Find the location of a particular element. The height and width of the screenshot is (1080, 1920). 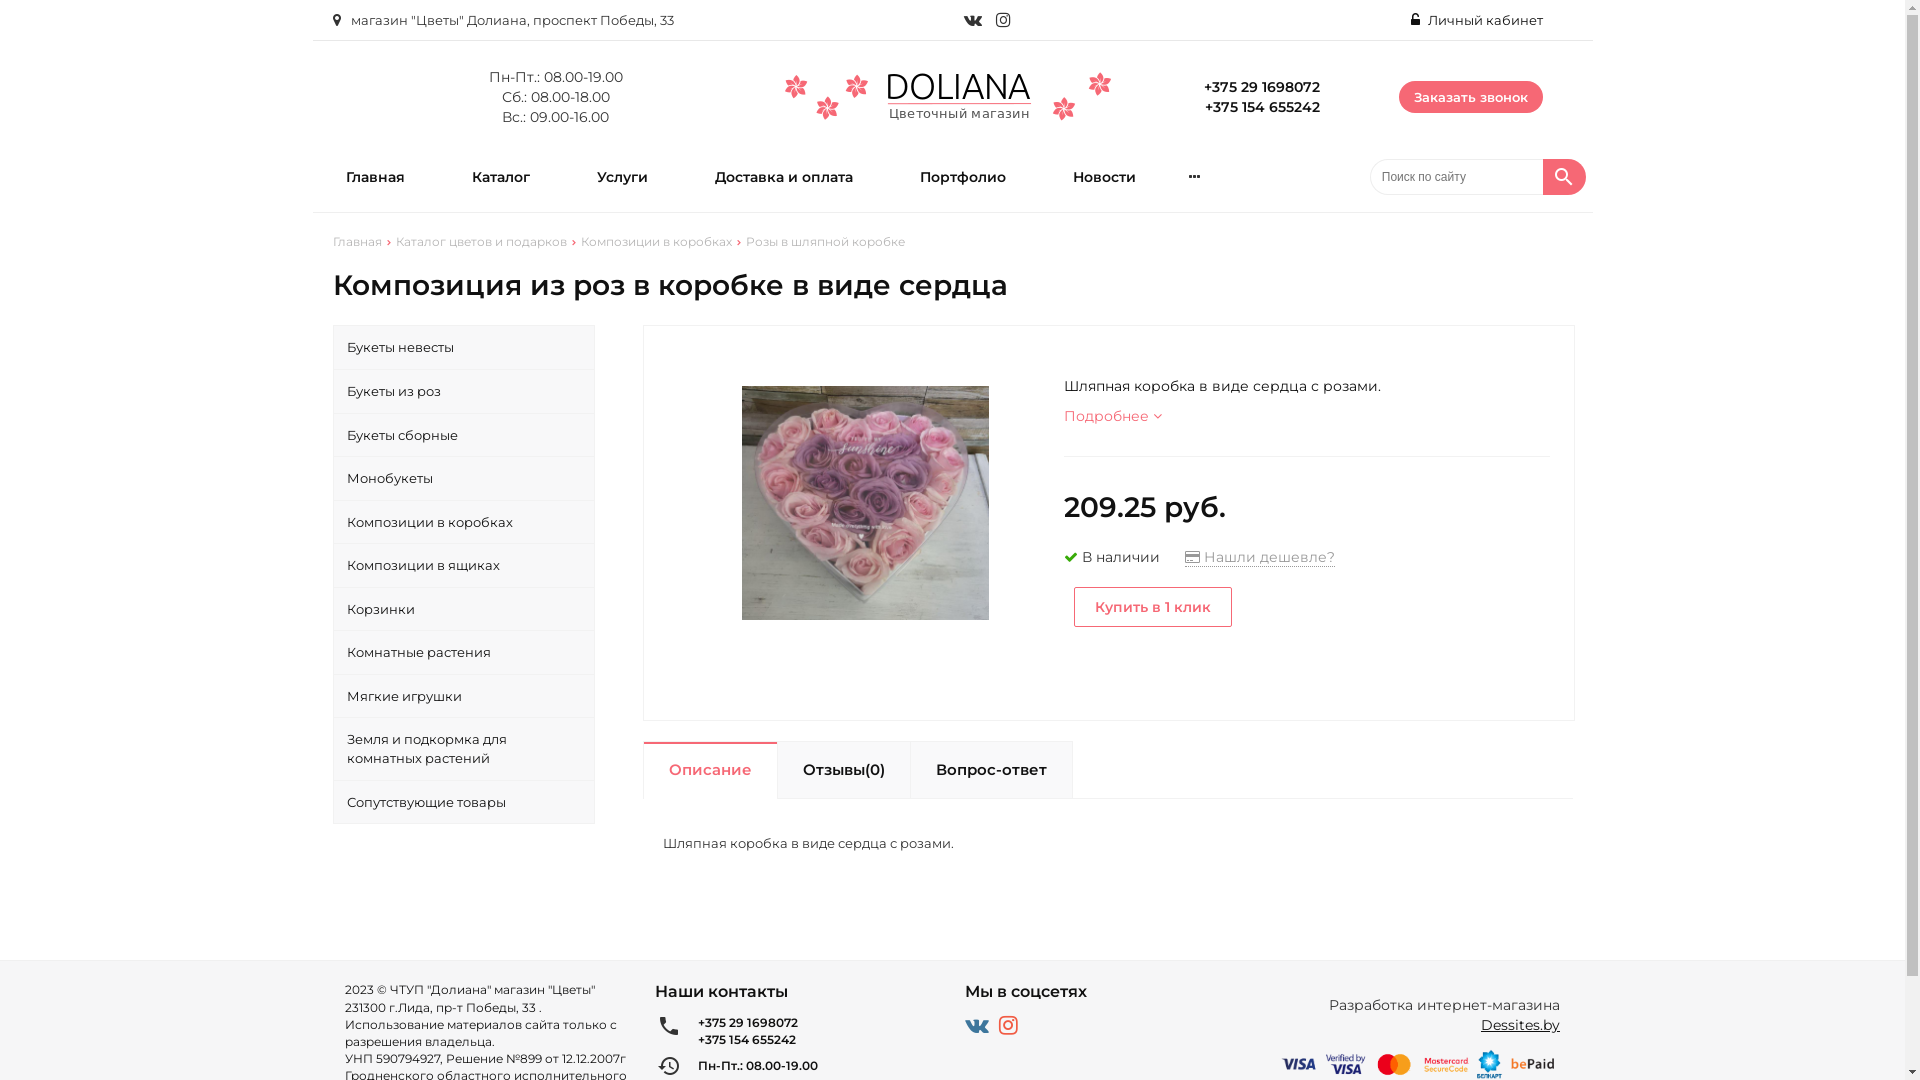

+375 154 655242 is located at coordinates (1262, 107).